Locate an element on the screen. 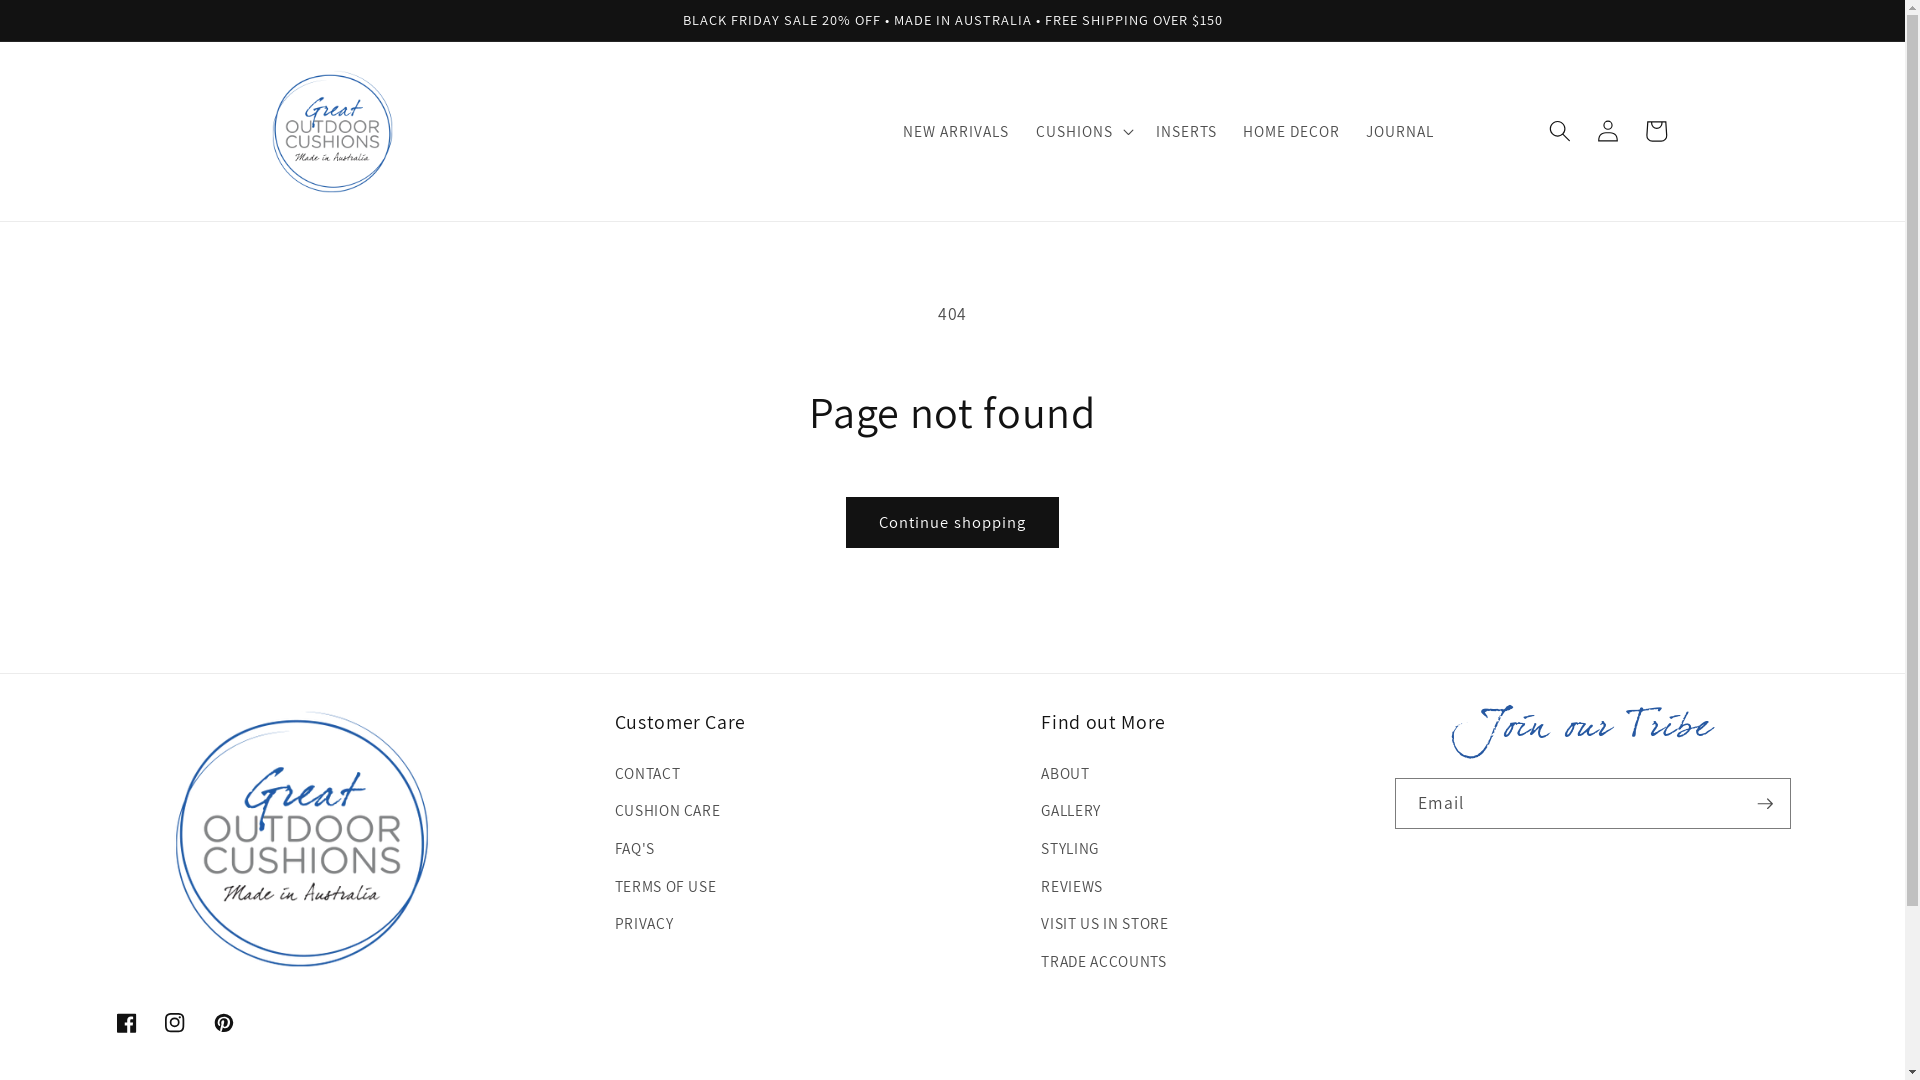  STYLING is located at coordinates (1070, 849).